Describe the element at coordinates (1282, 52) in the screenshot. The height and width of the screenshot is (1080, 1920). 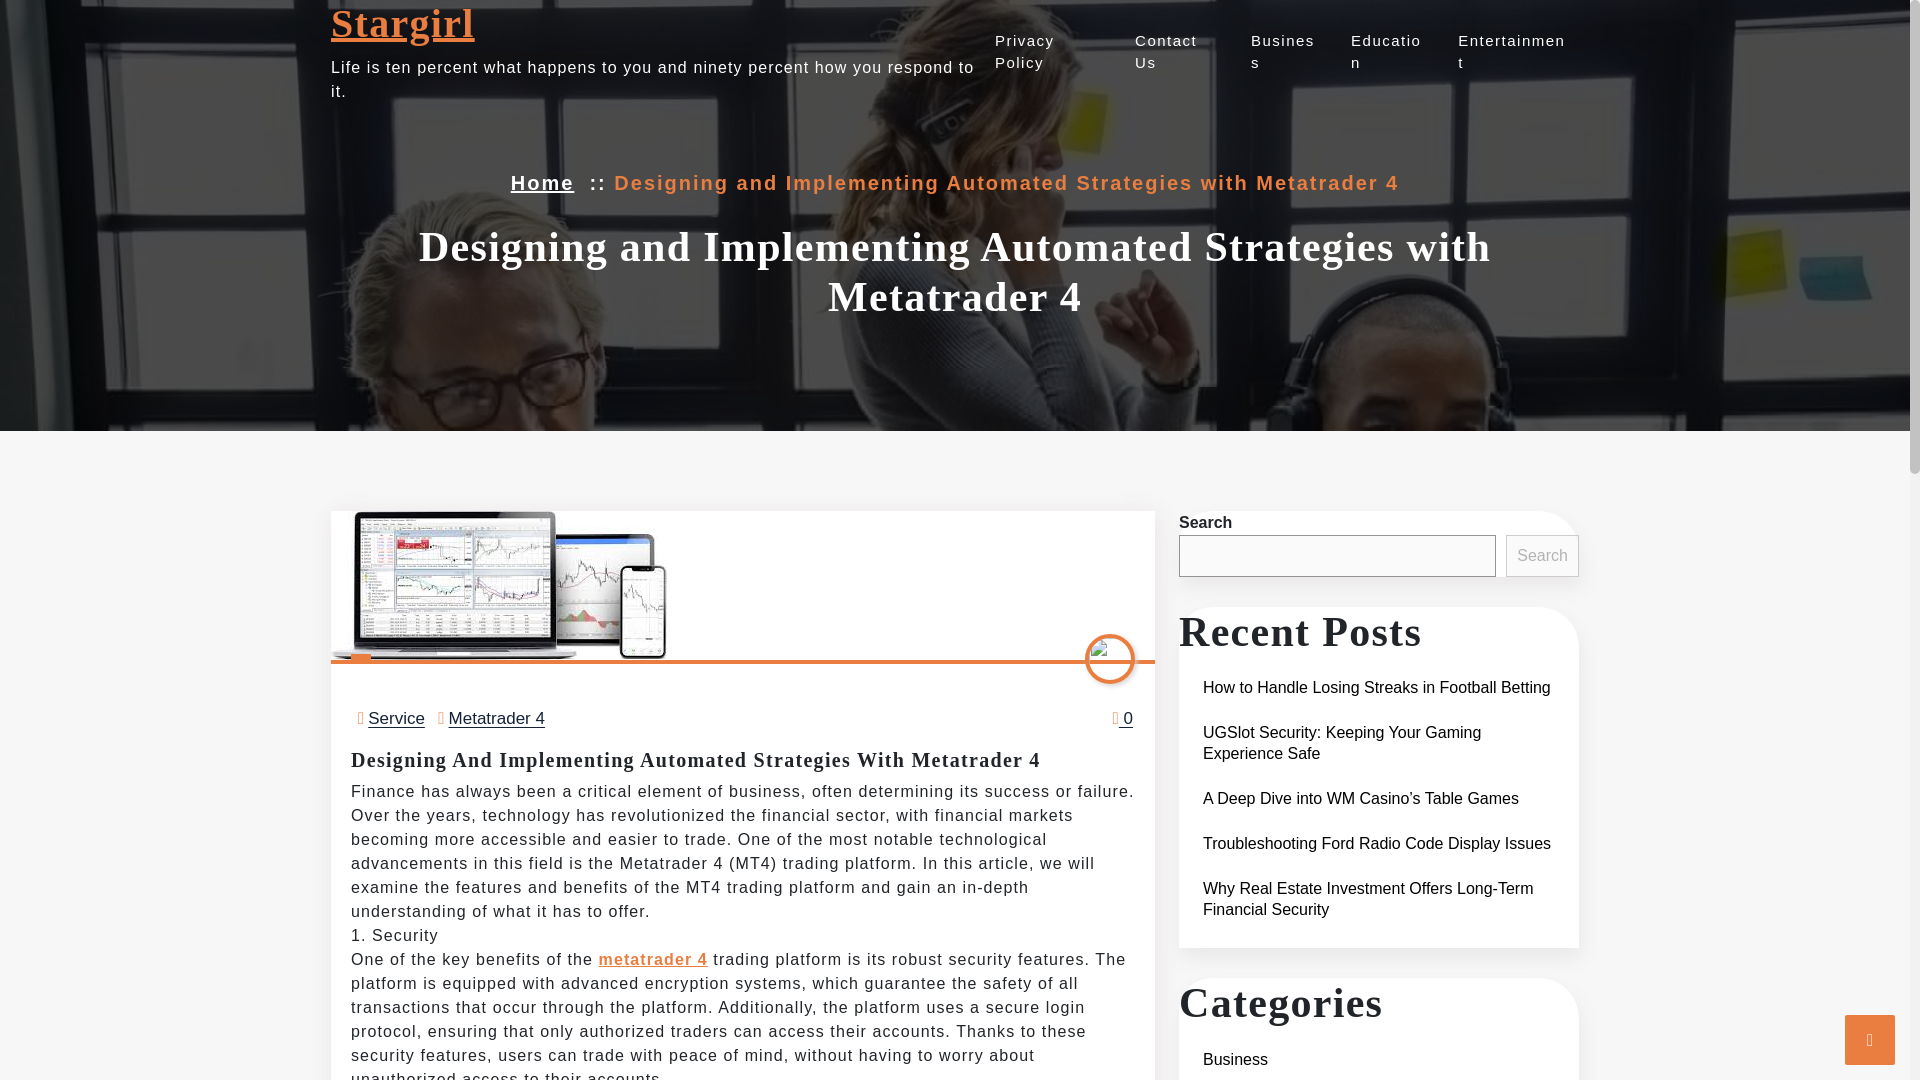
I see `Business` at that location.